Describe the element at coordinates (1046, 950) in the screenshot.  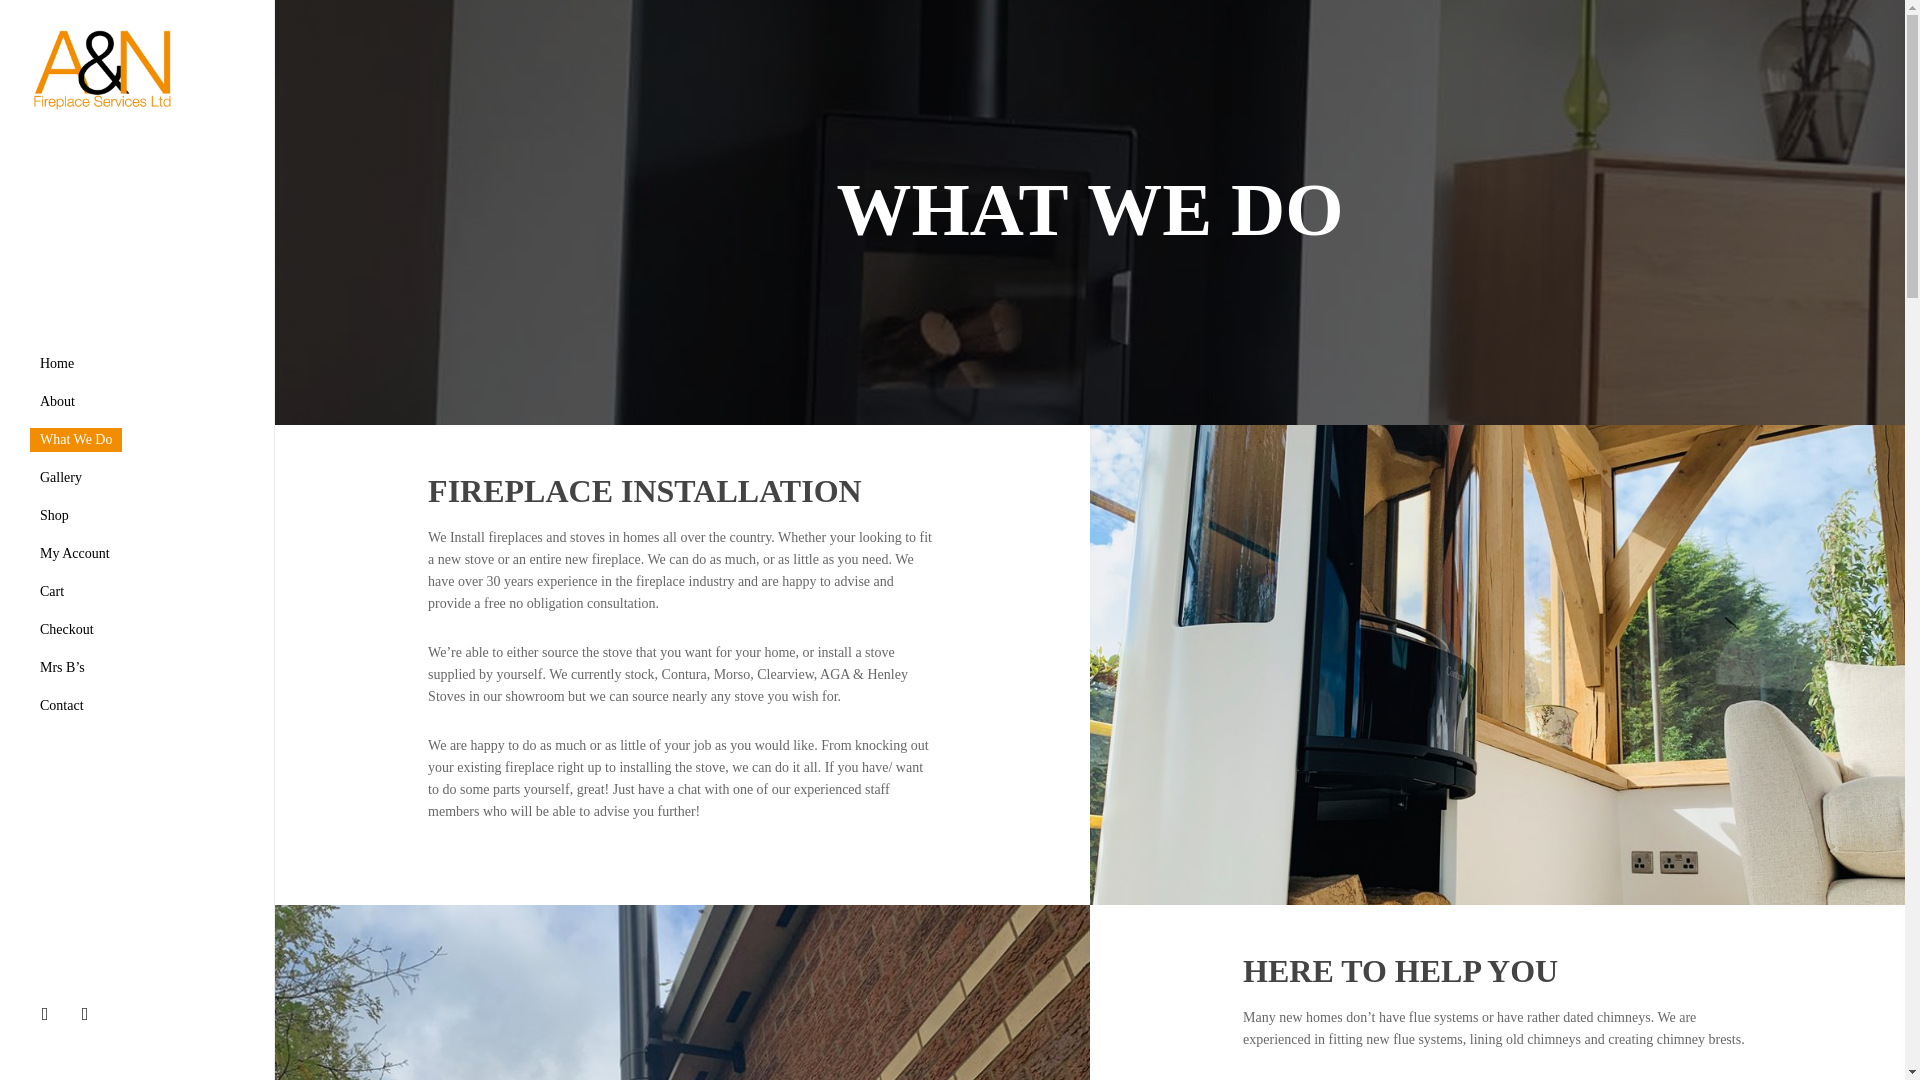
I see `My Account` at that location.